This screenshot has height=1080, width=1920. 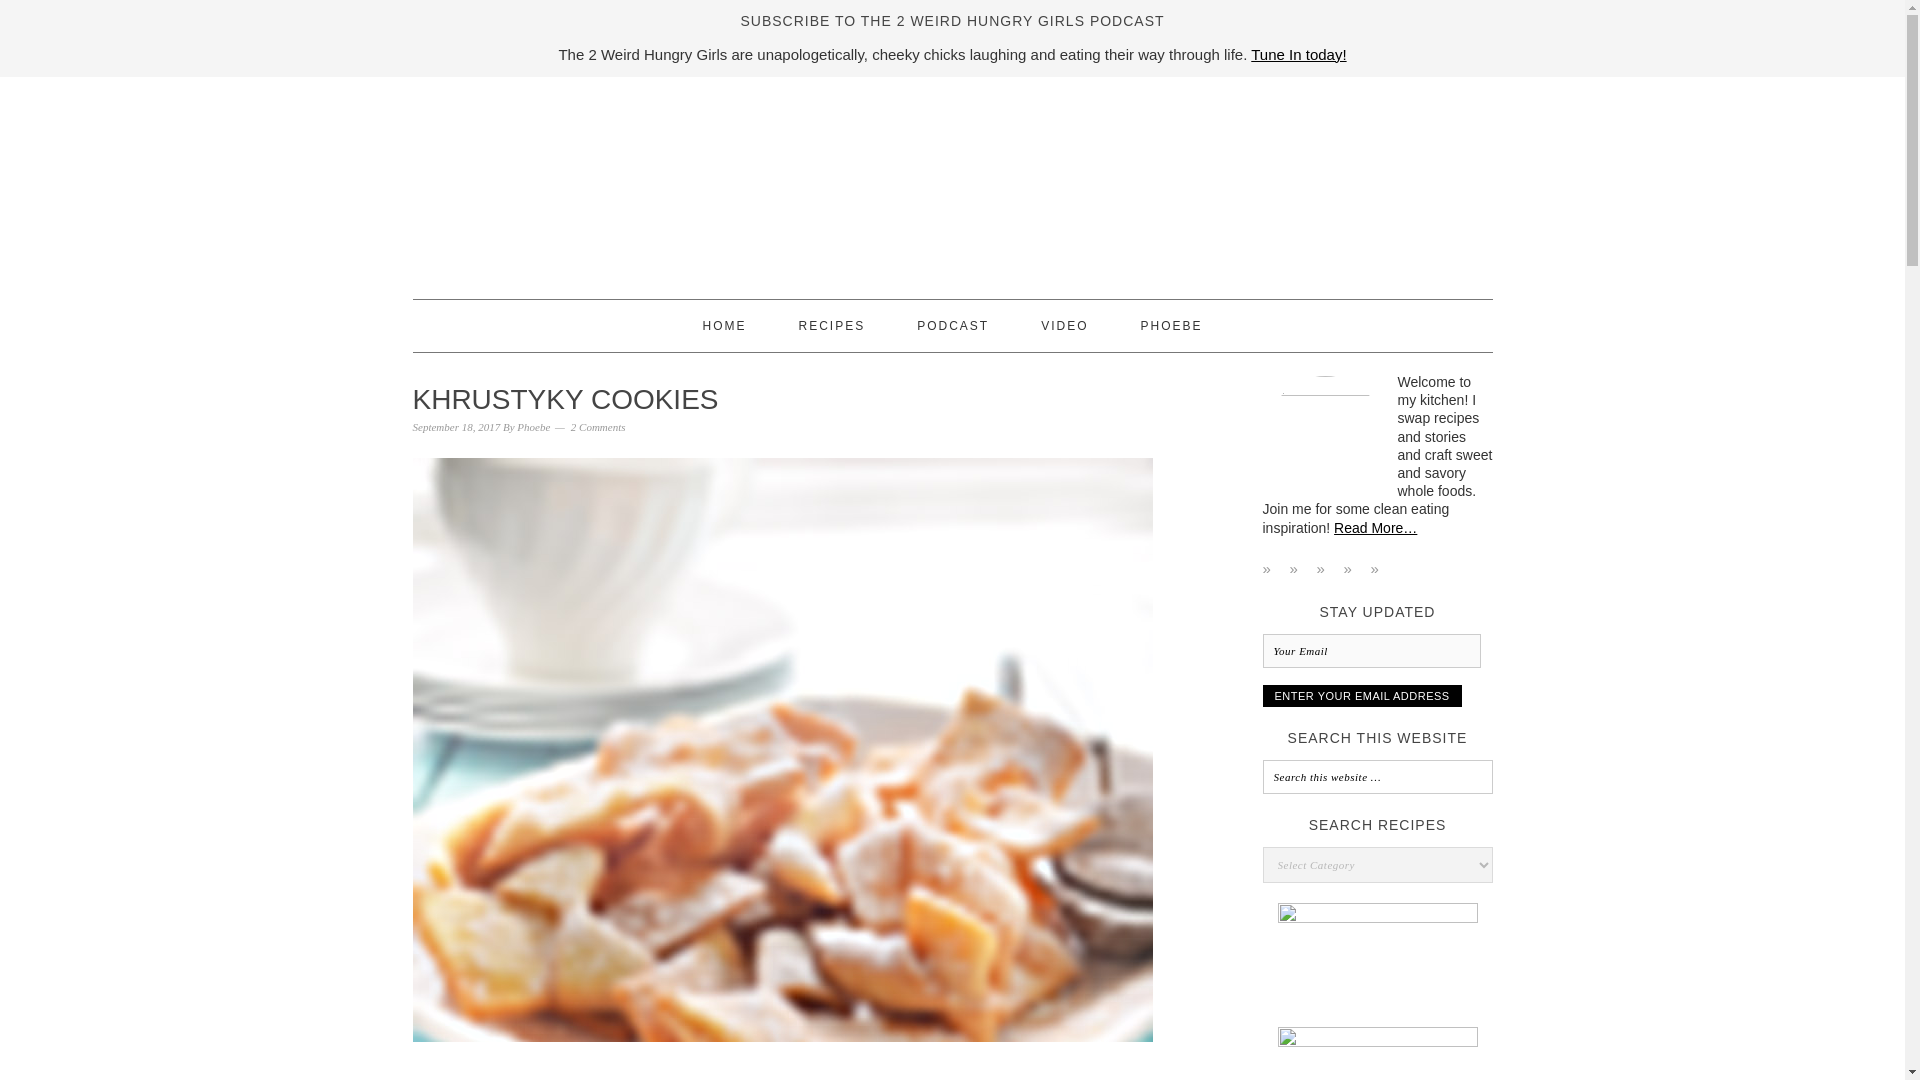 What do you see at coordinates (1172, 326) in the screenshot?
I see `PHOEBE` at bounding box center [1172, 326].